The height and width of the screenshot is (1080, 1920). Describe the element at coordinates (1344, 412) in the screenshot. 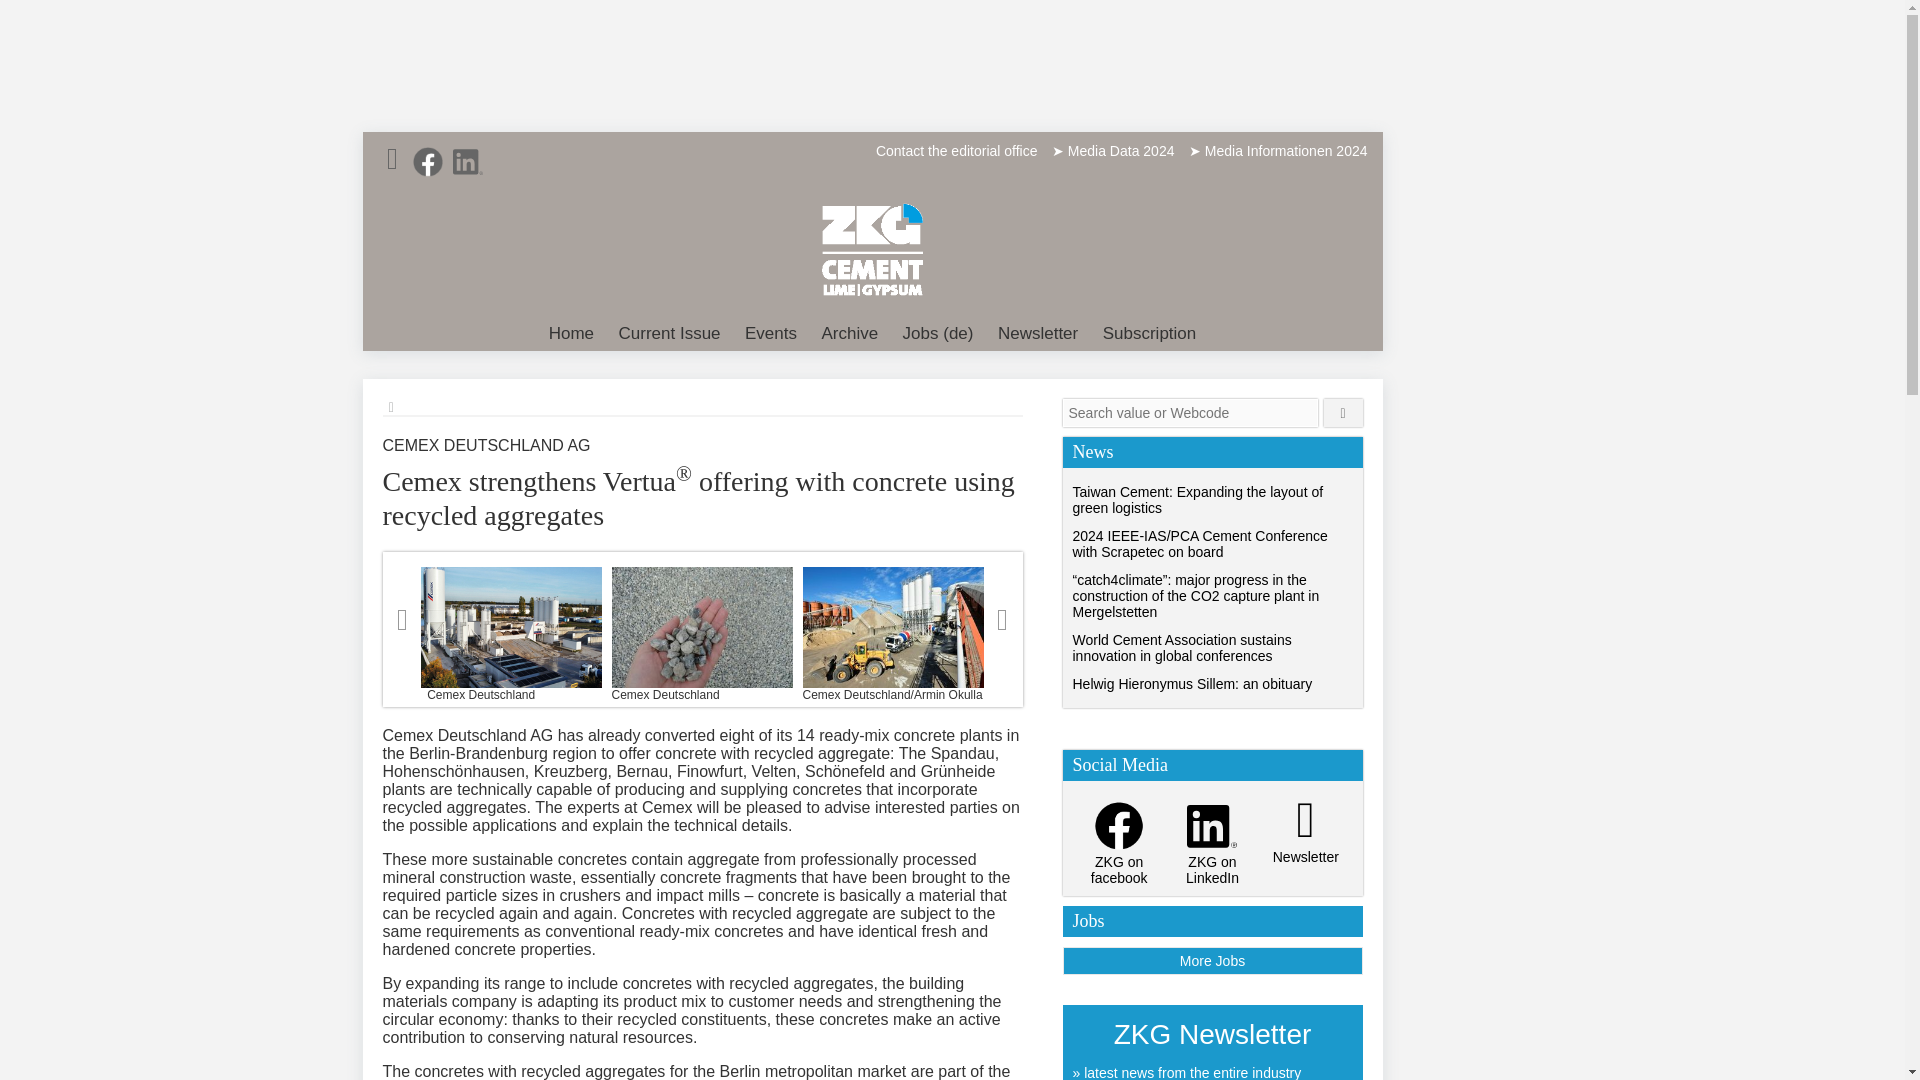

I see `Suchen` at that location.